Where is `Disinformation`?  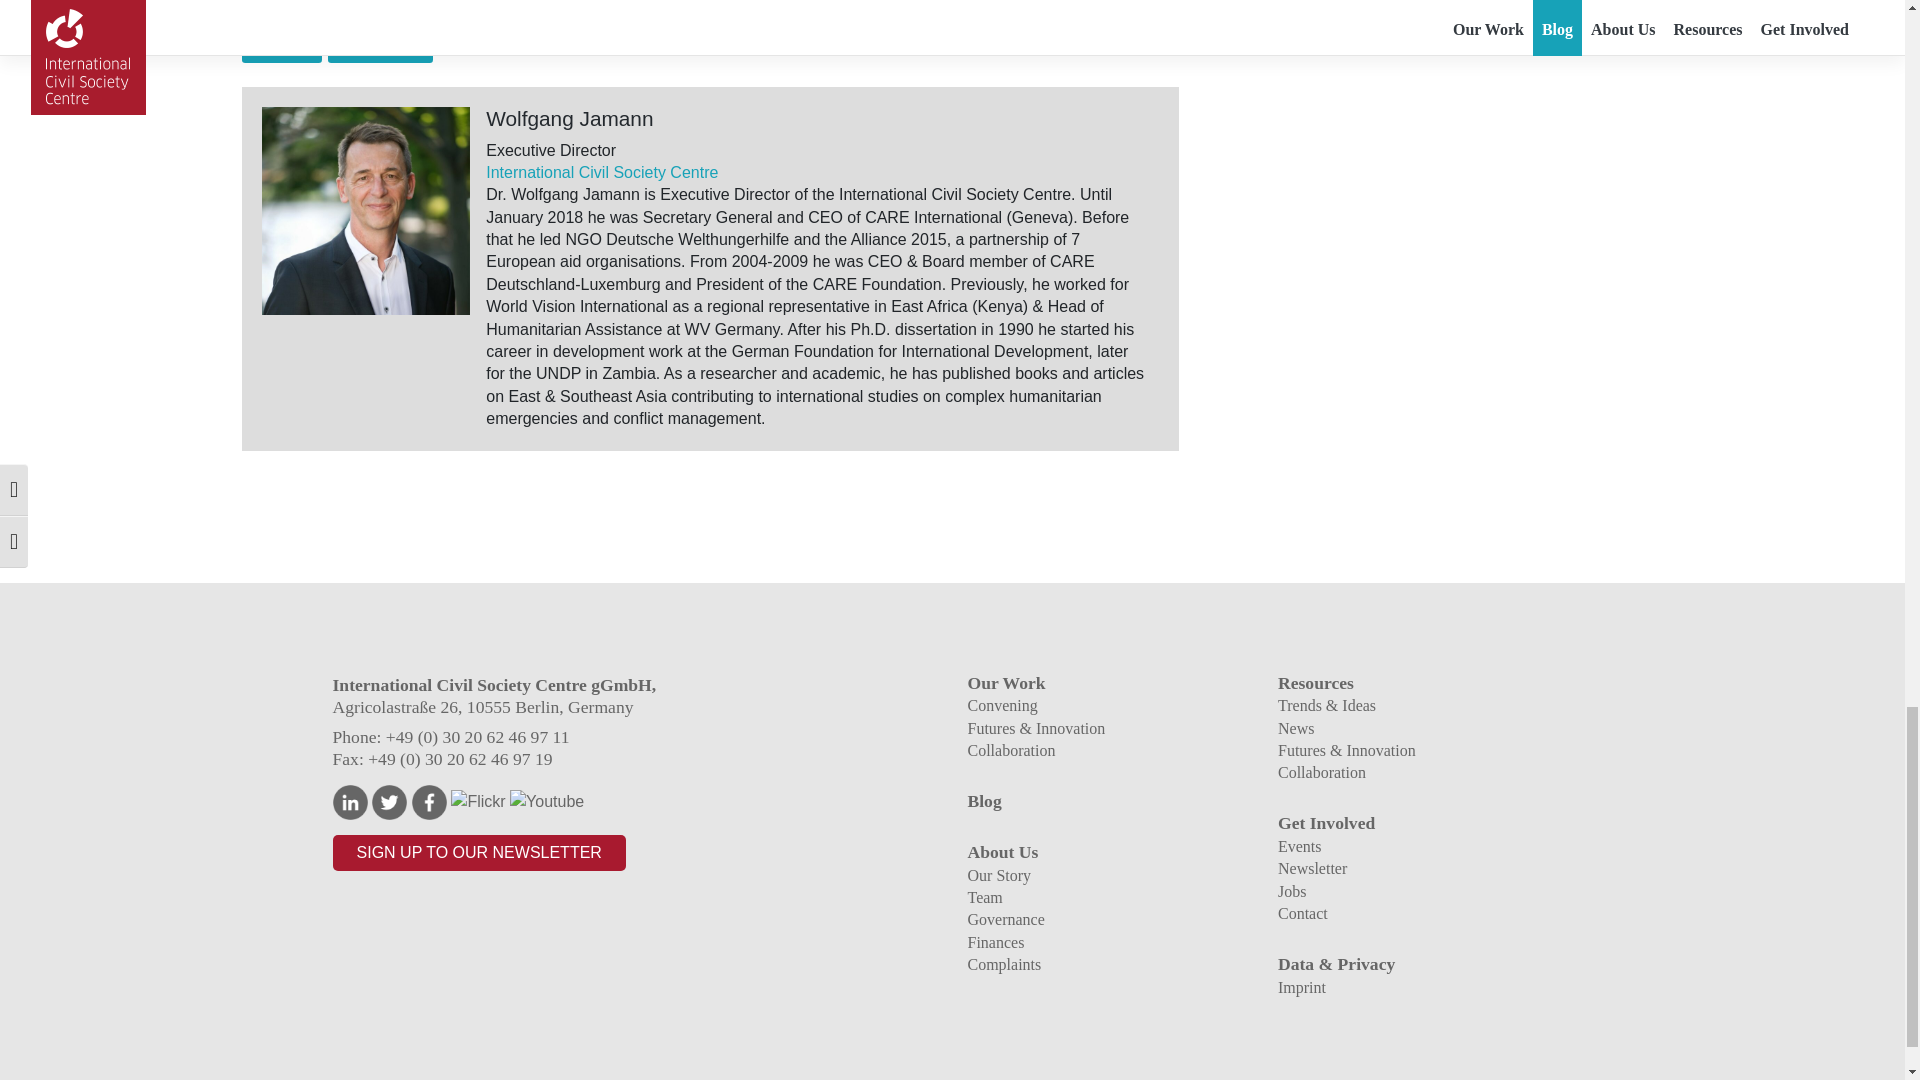 Disinformation is located at coordinates (380, 48).